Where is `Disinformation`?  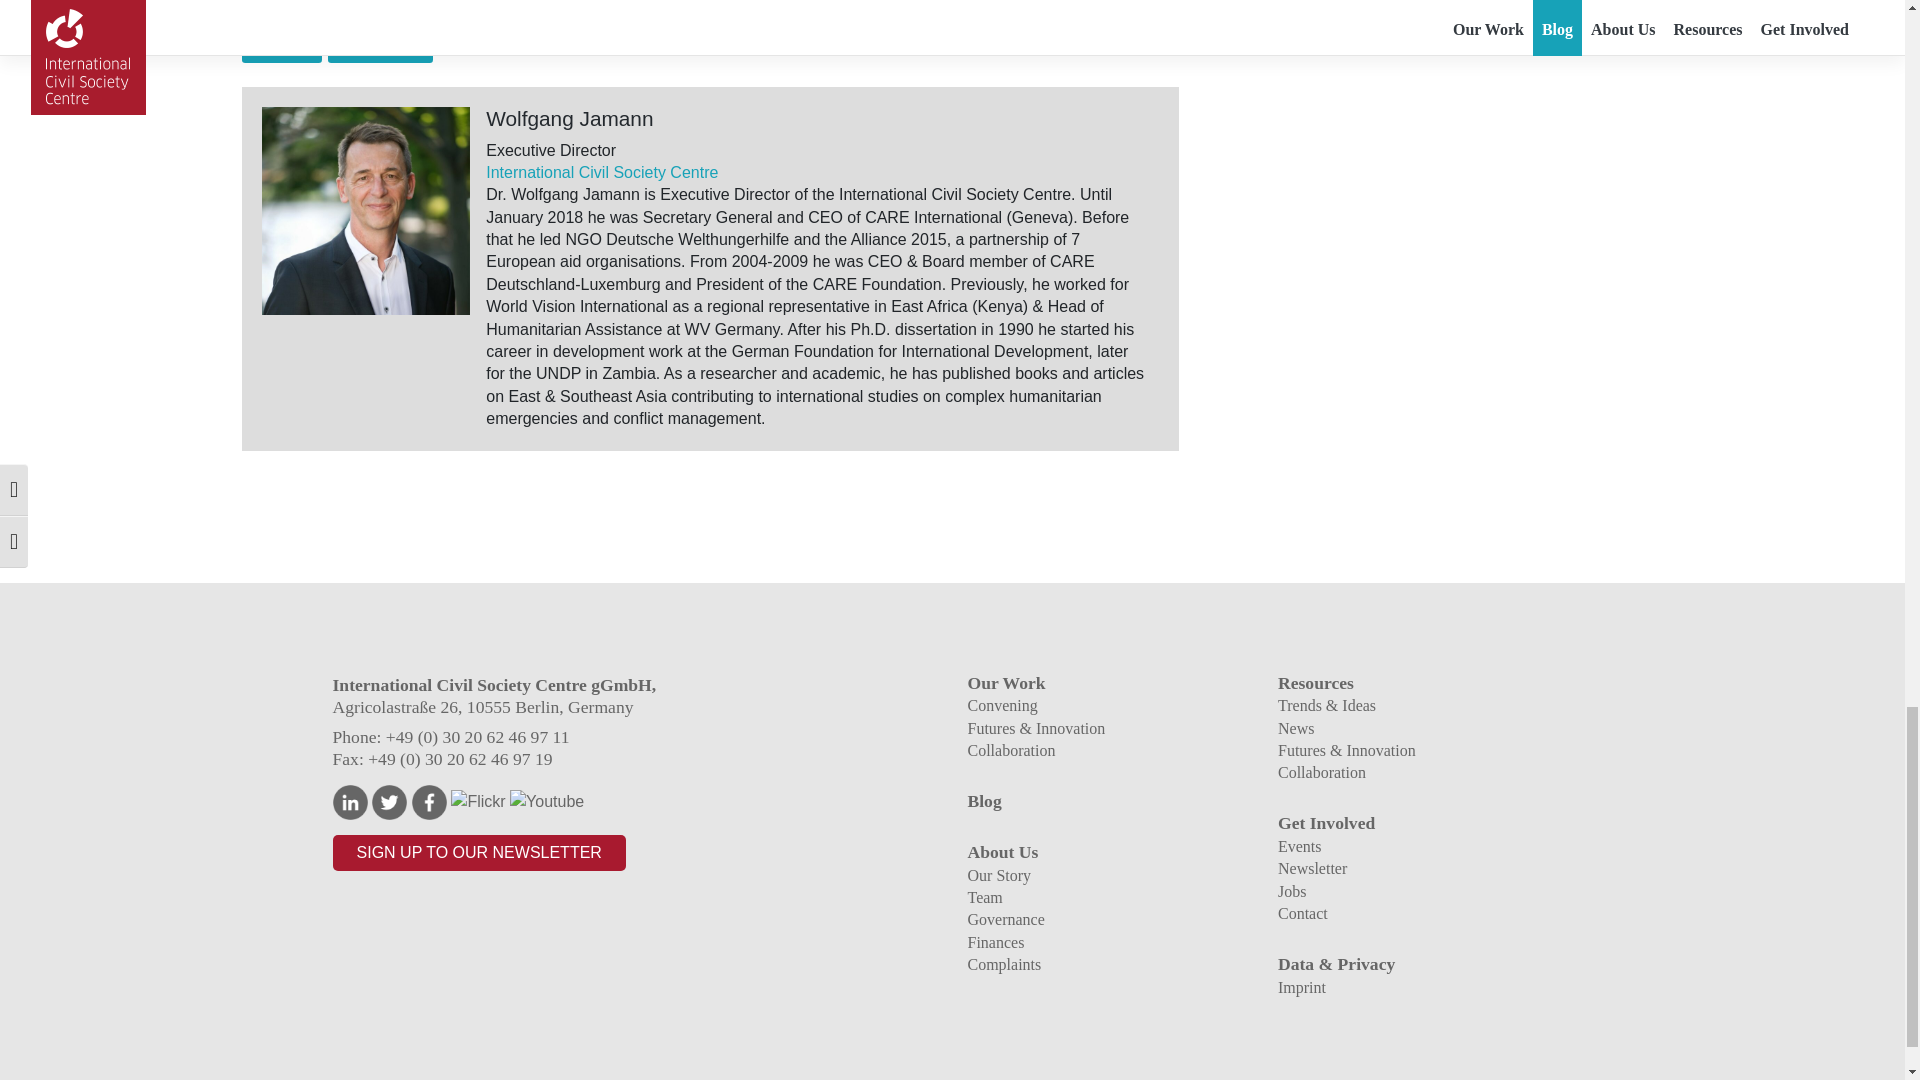 Disinformation is located at coordinates (380, 48).